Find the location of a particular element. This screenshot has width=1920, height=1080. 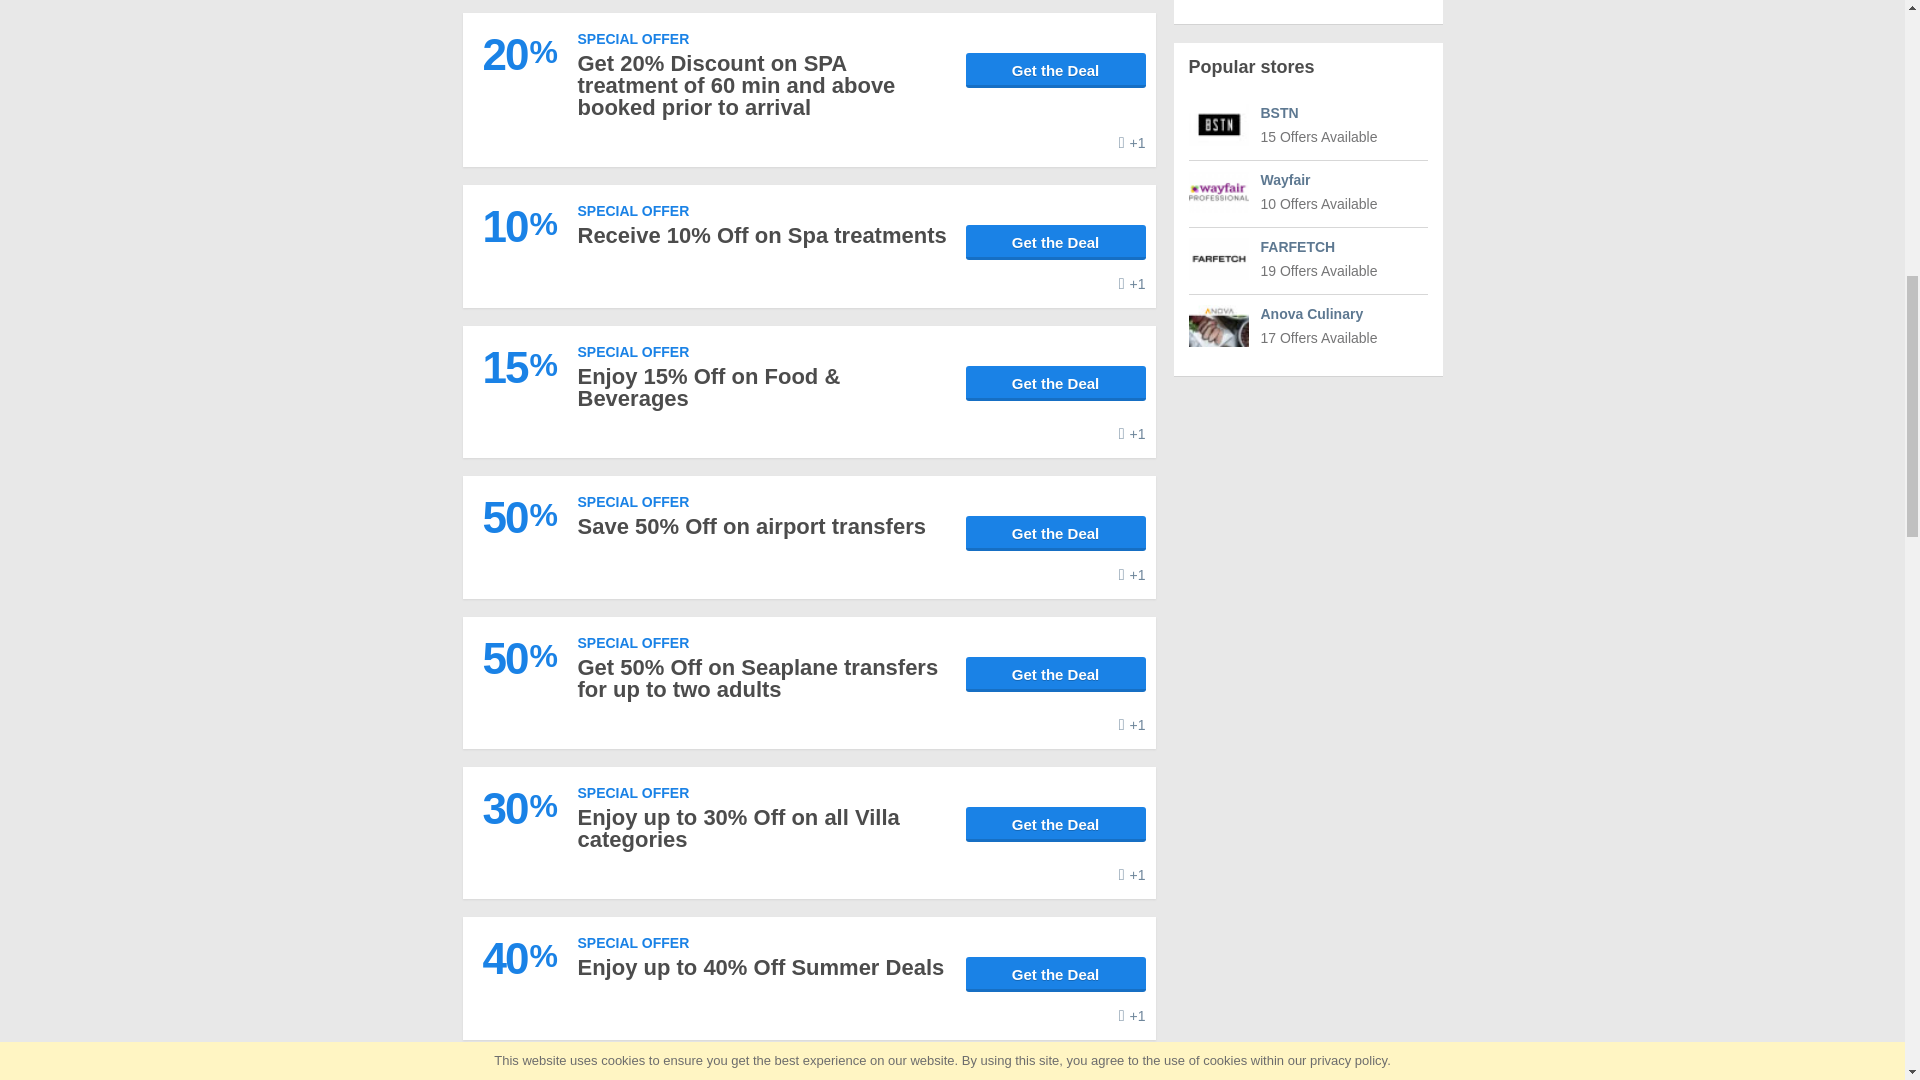

Leave your comment  is located at coordinates (1132, 434).